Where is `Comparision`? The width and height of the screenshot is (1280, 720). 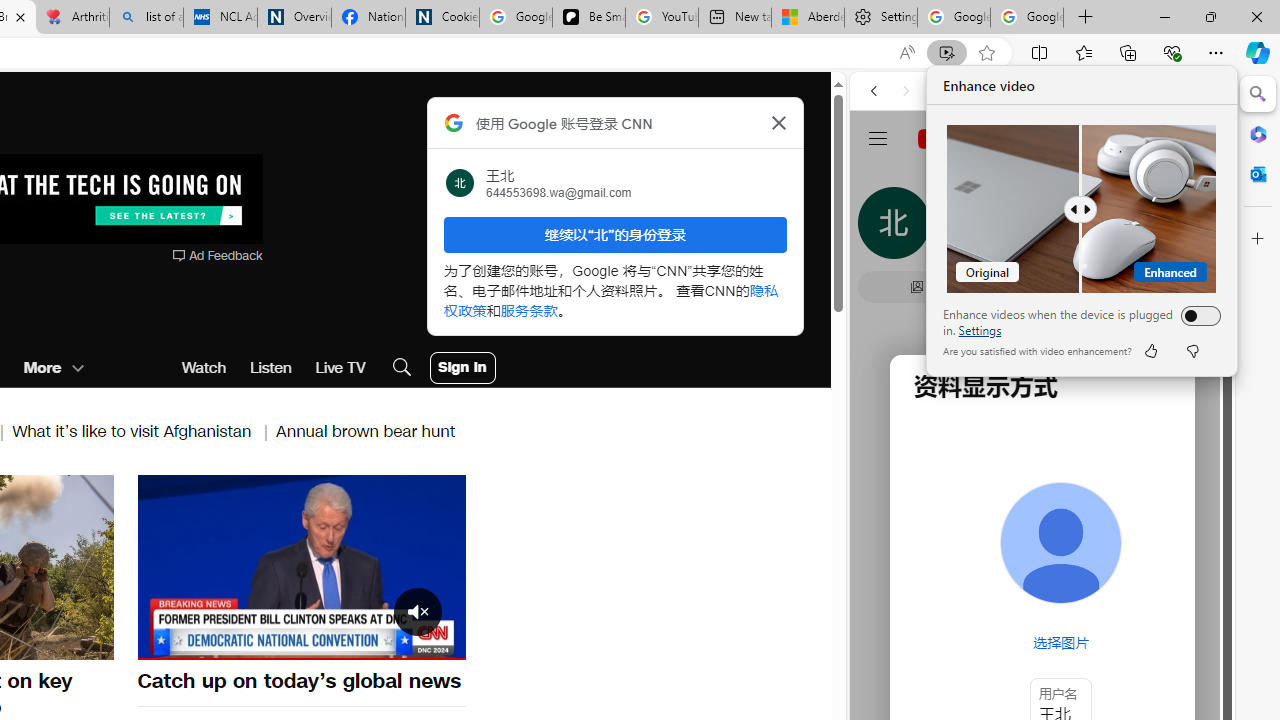
Comparision is located at coordinates (1082, 209).